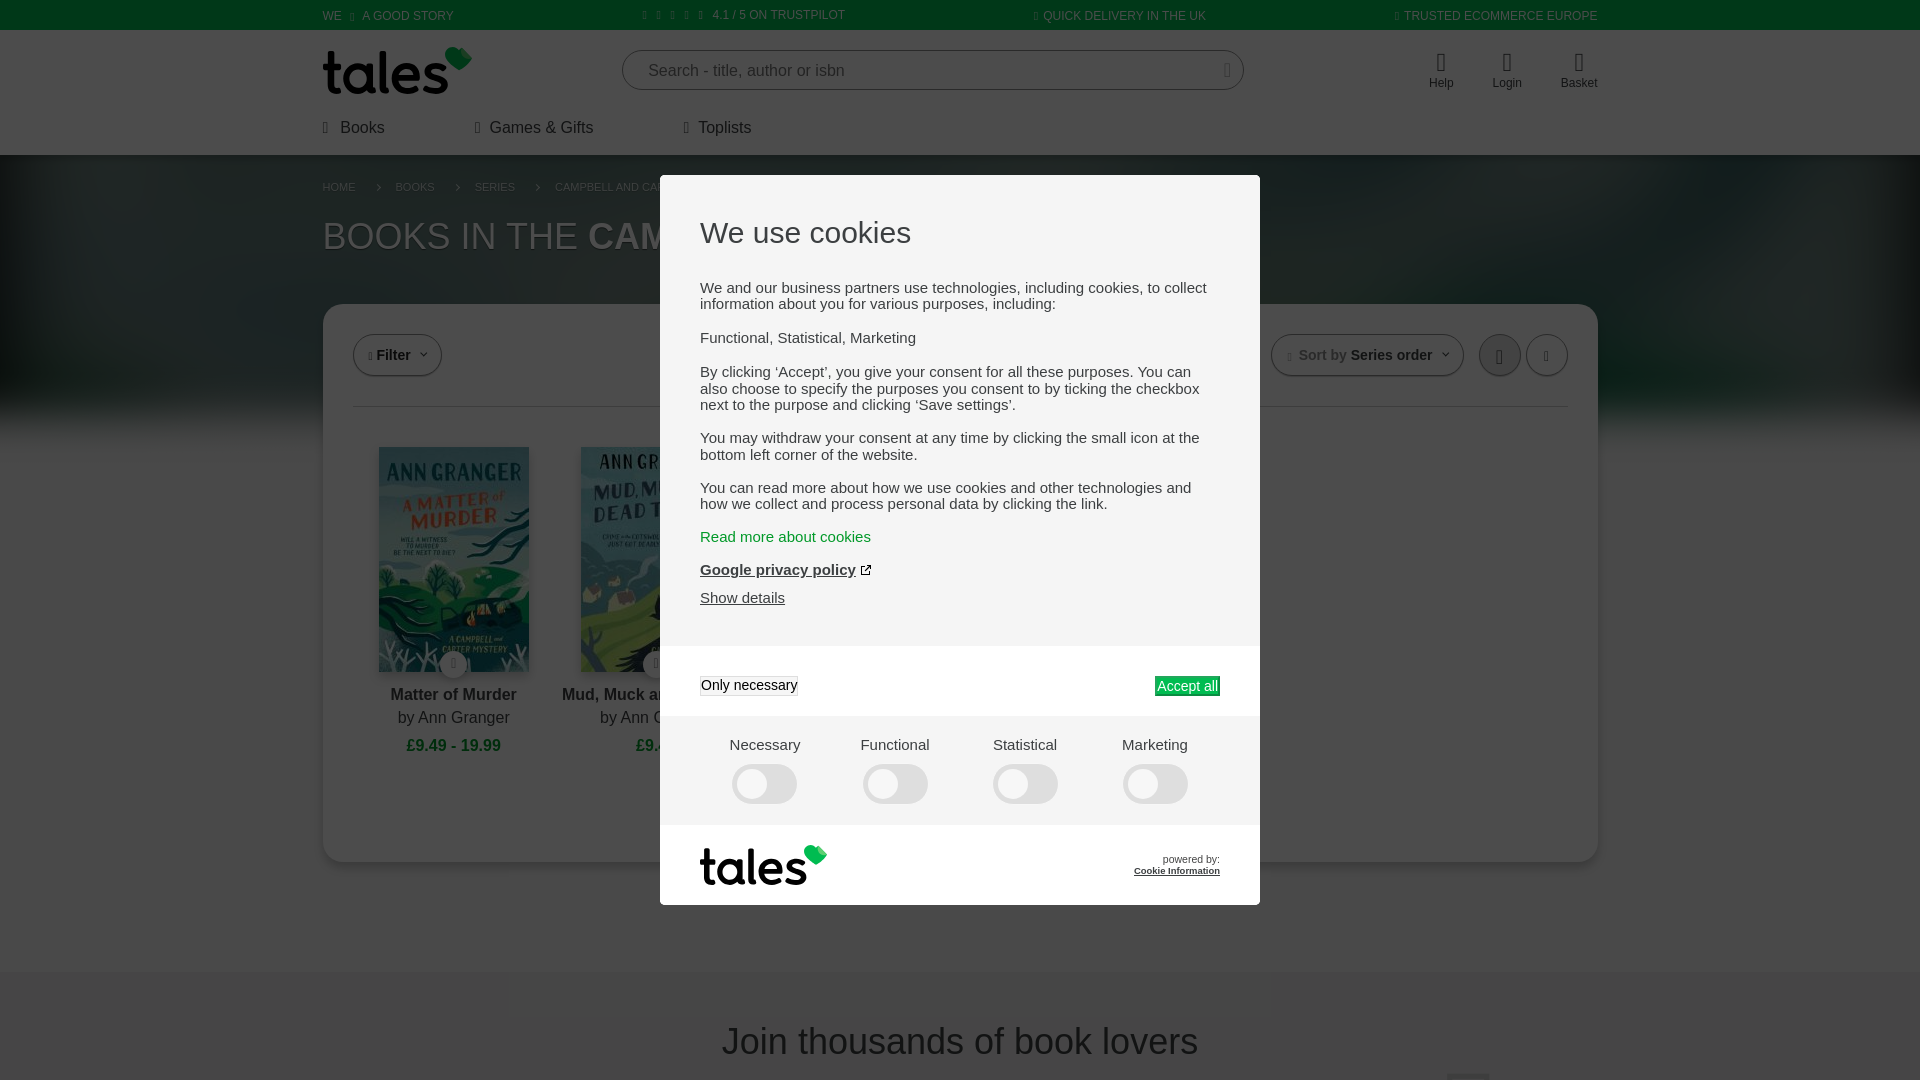  I want to click on Show details, so click(742, 596).